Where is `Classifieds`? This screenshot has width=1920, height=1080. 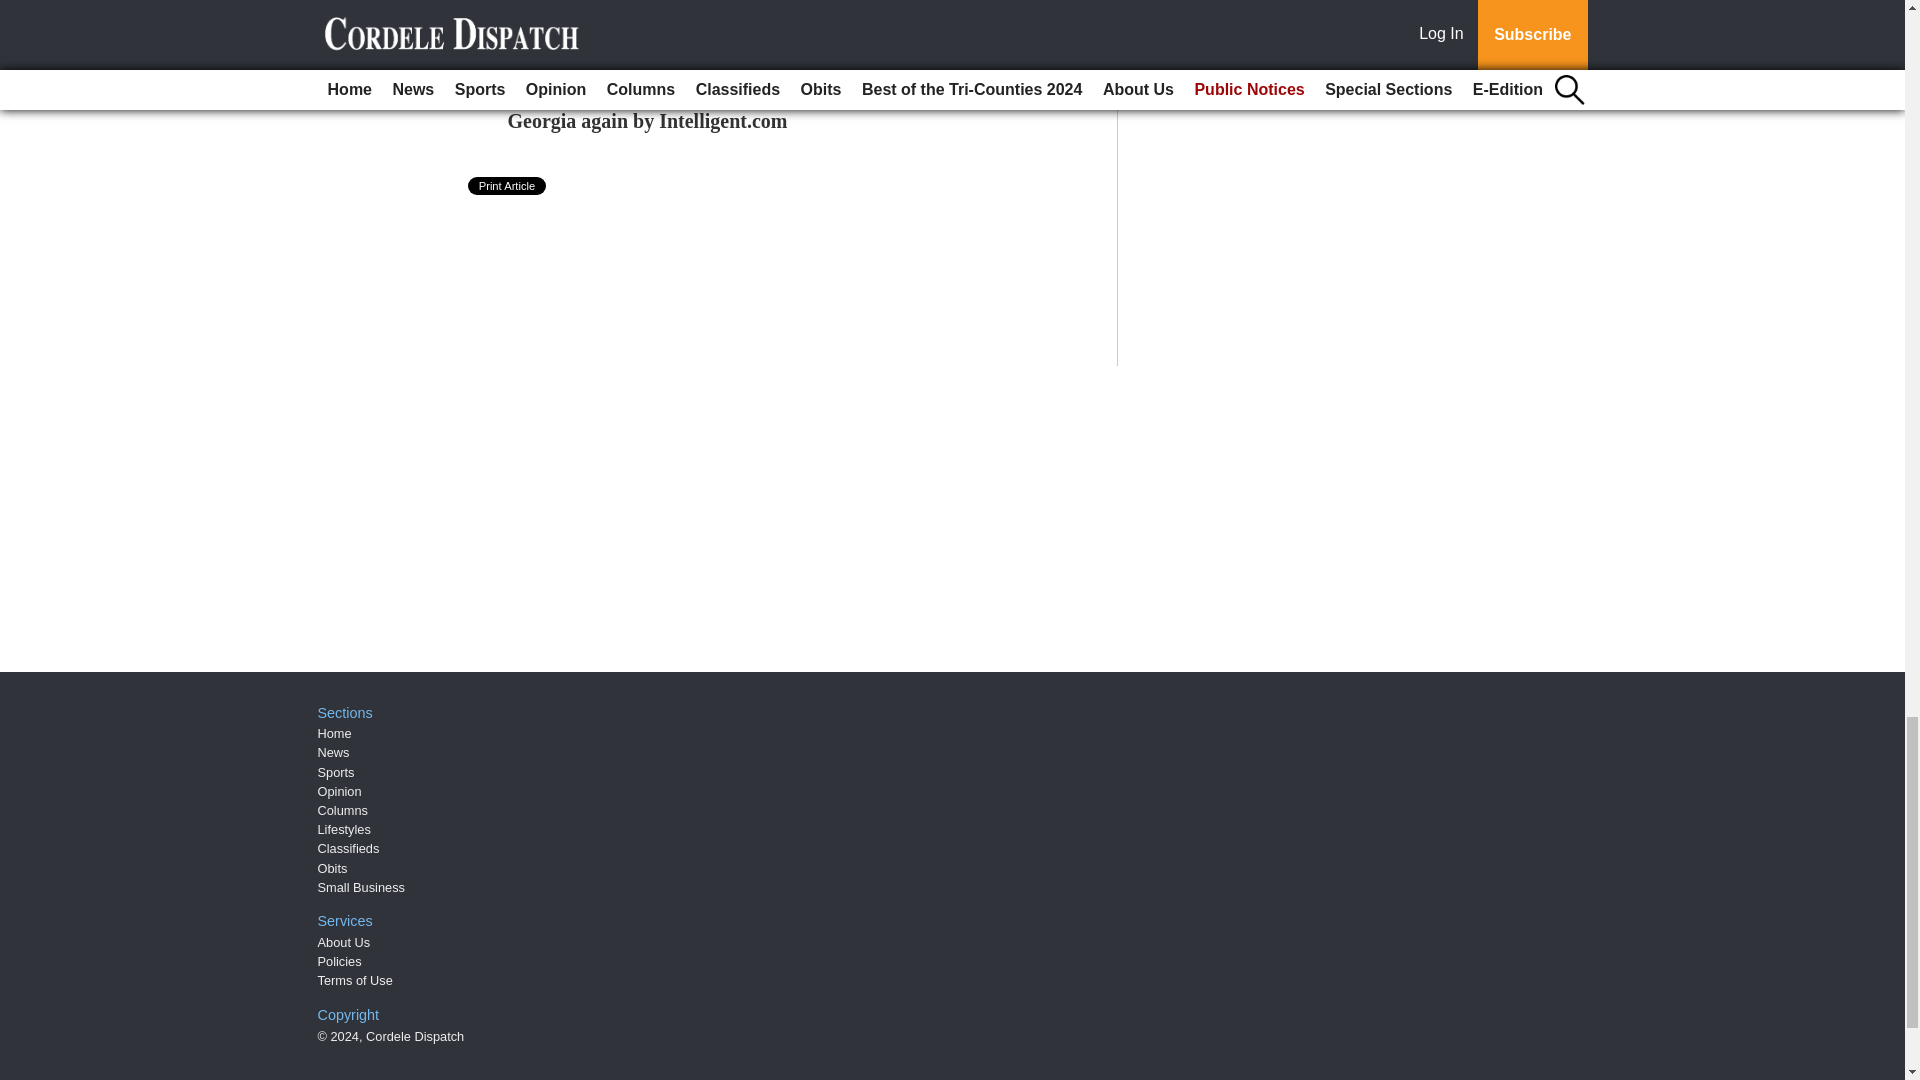
Classifieds is located at coordinates (349, 848).